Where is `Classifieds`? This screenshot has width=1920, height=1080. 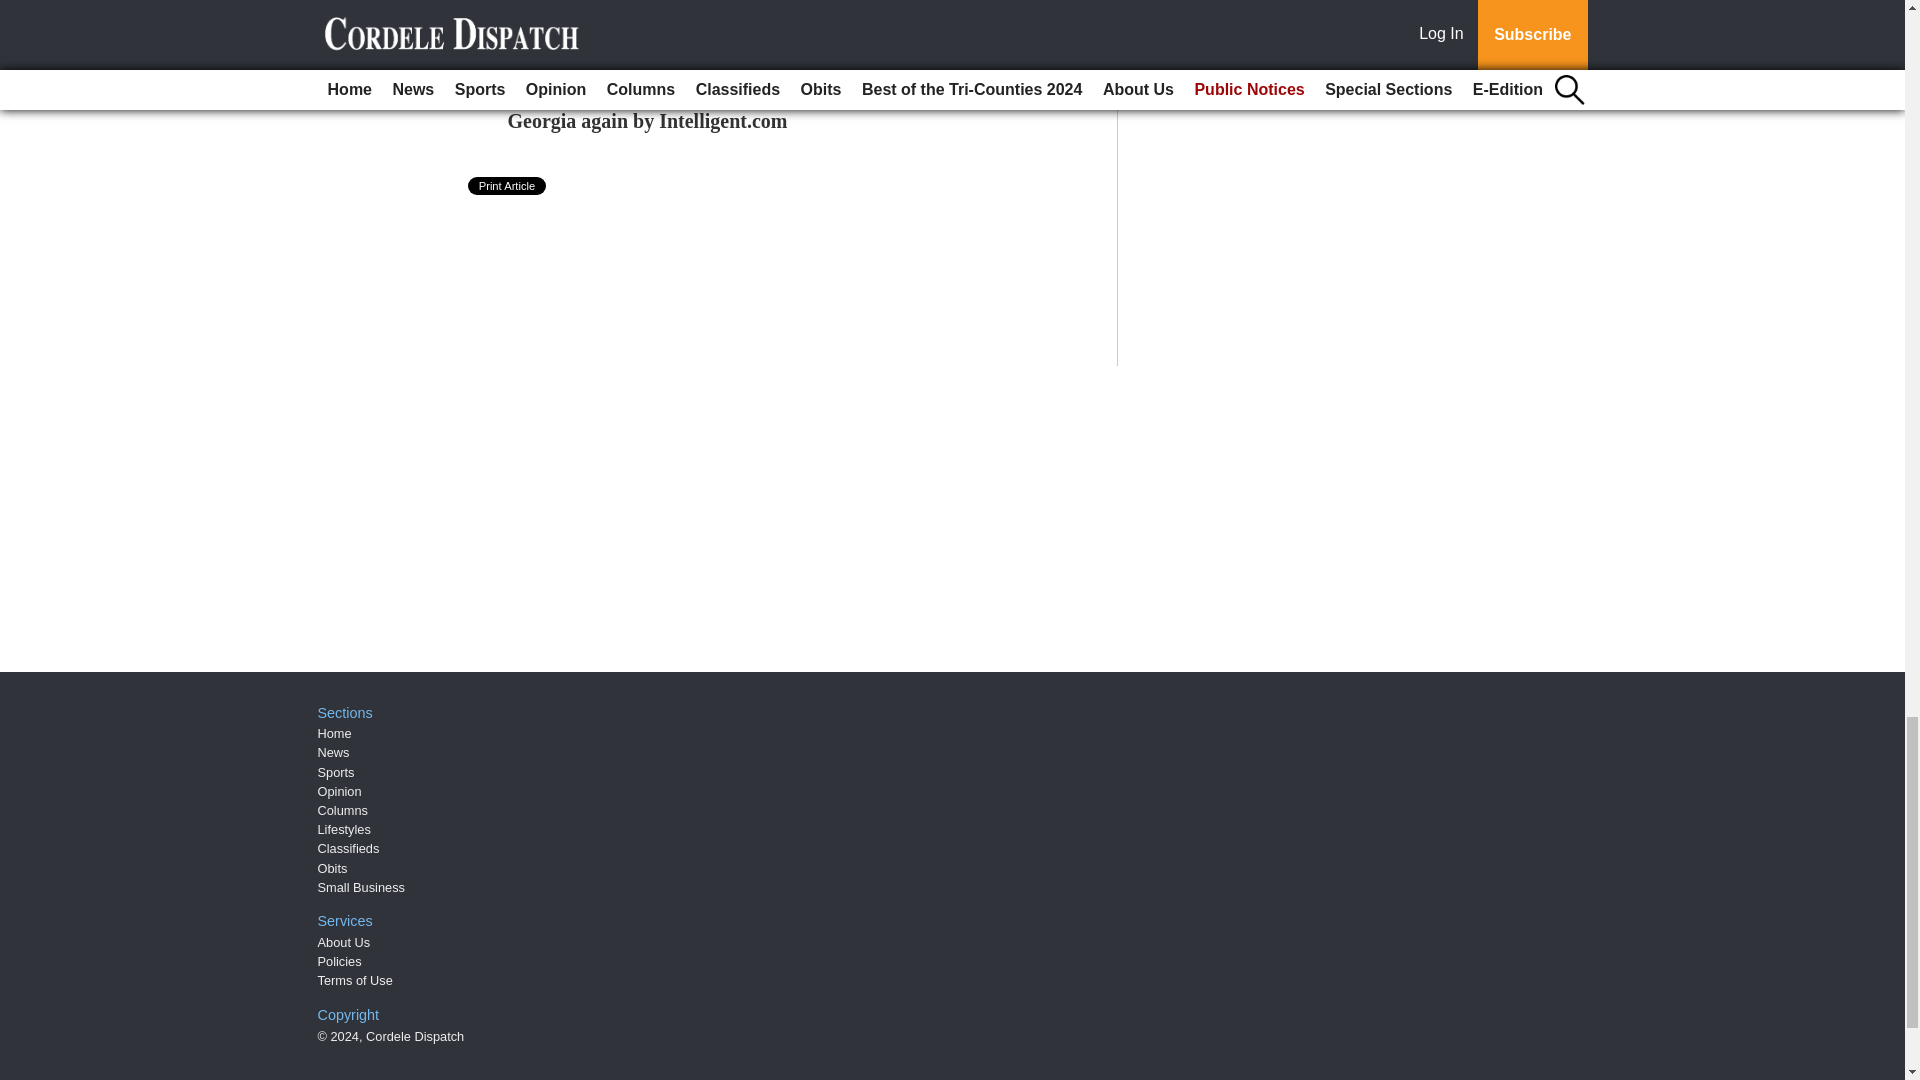
Classifieds is located at coordinates (349, 848).